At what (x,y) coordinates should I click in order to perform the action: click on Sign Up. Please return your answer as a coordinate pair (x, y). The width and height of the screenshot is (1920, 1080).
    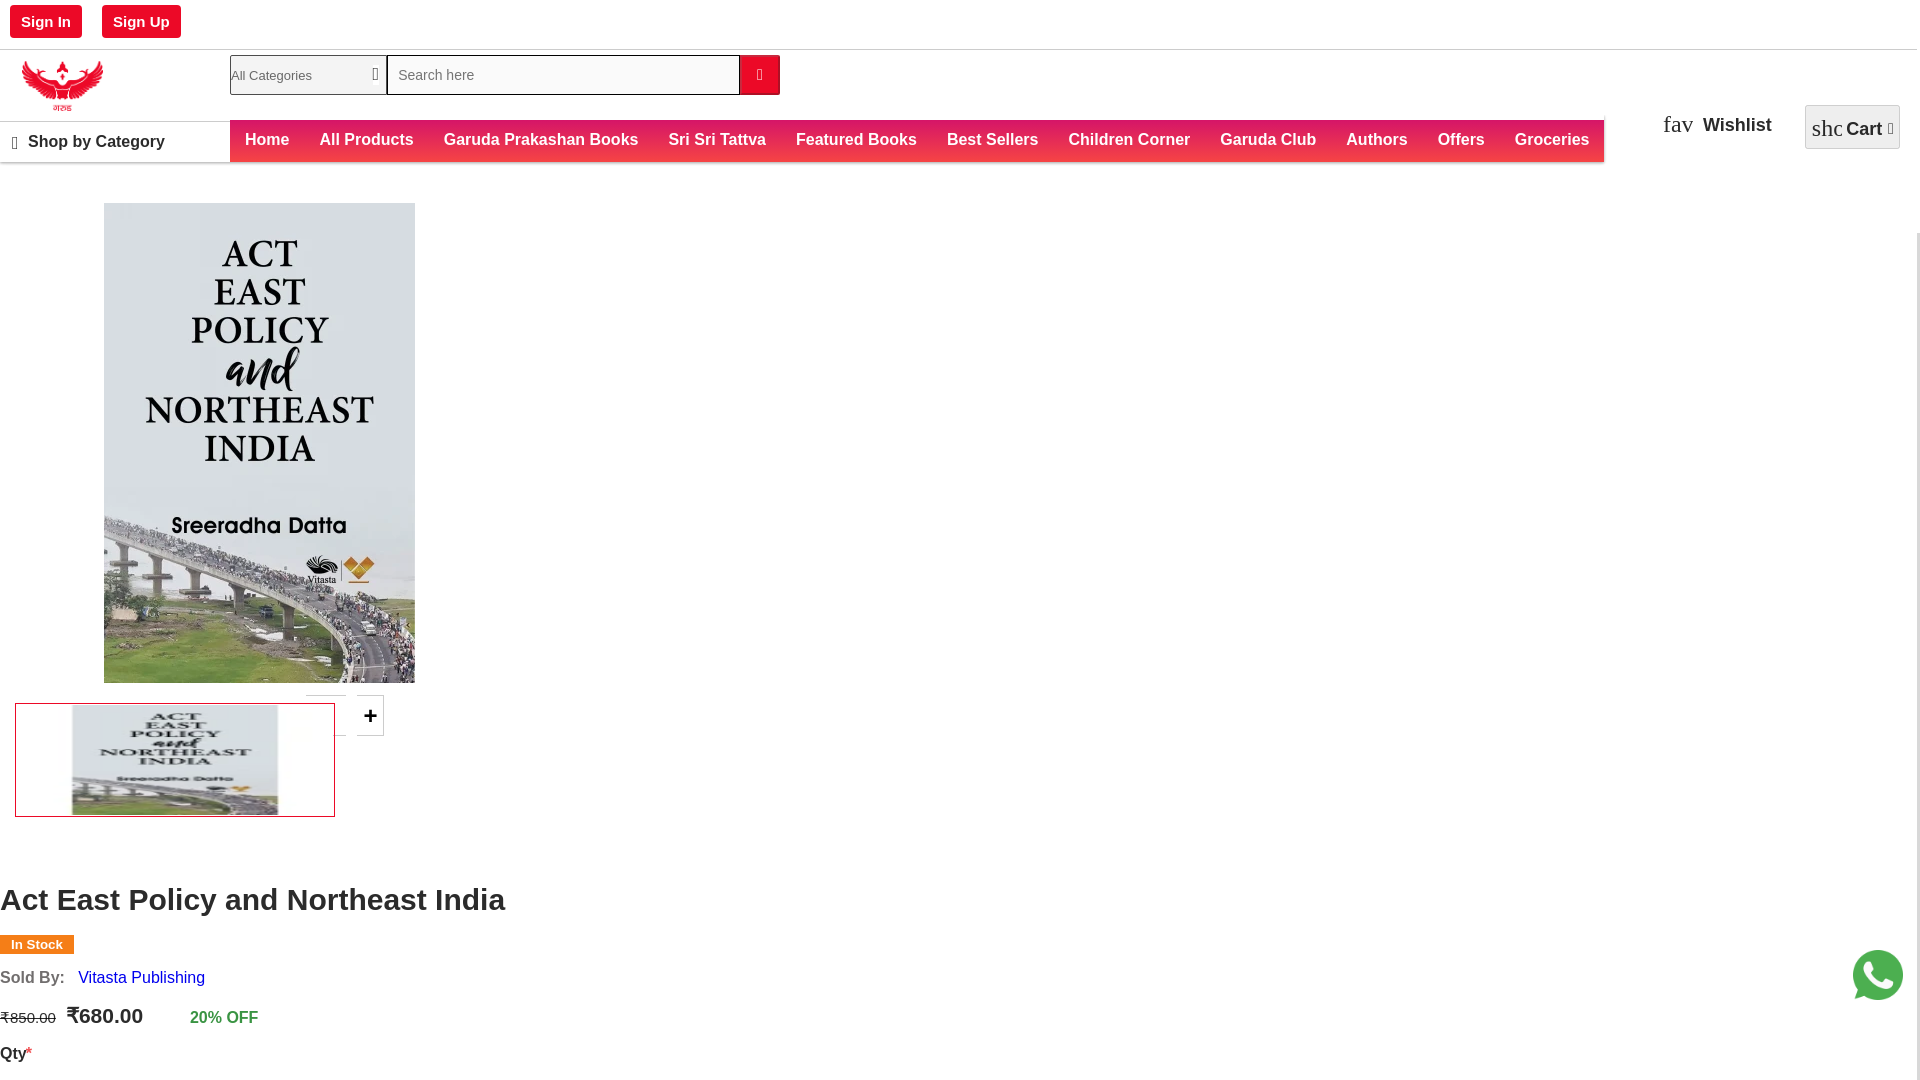
    Looking at the image, I should click on (140, 21).